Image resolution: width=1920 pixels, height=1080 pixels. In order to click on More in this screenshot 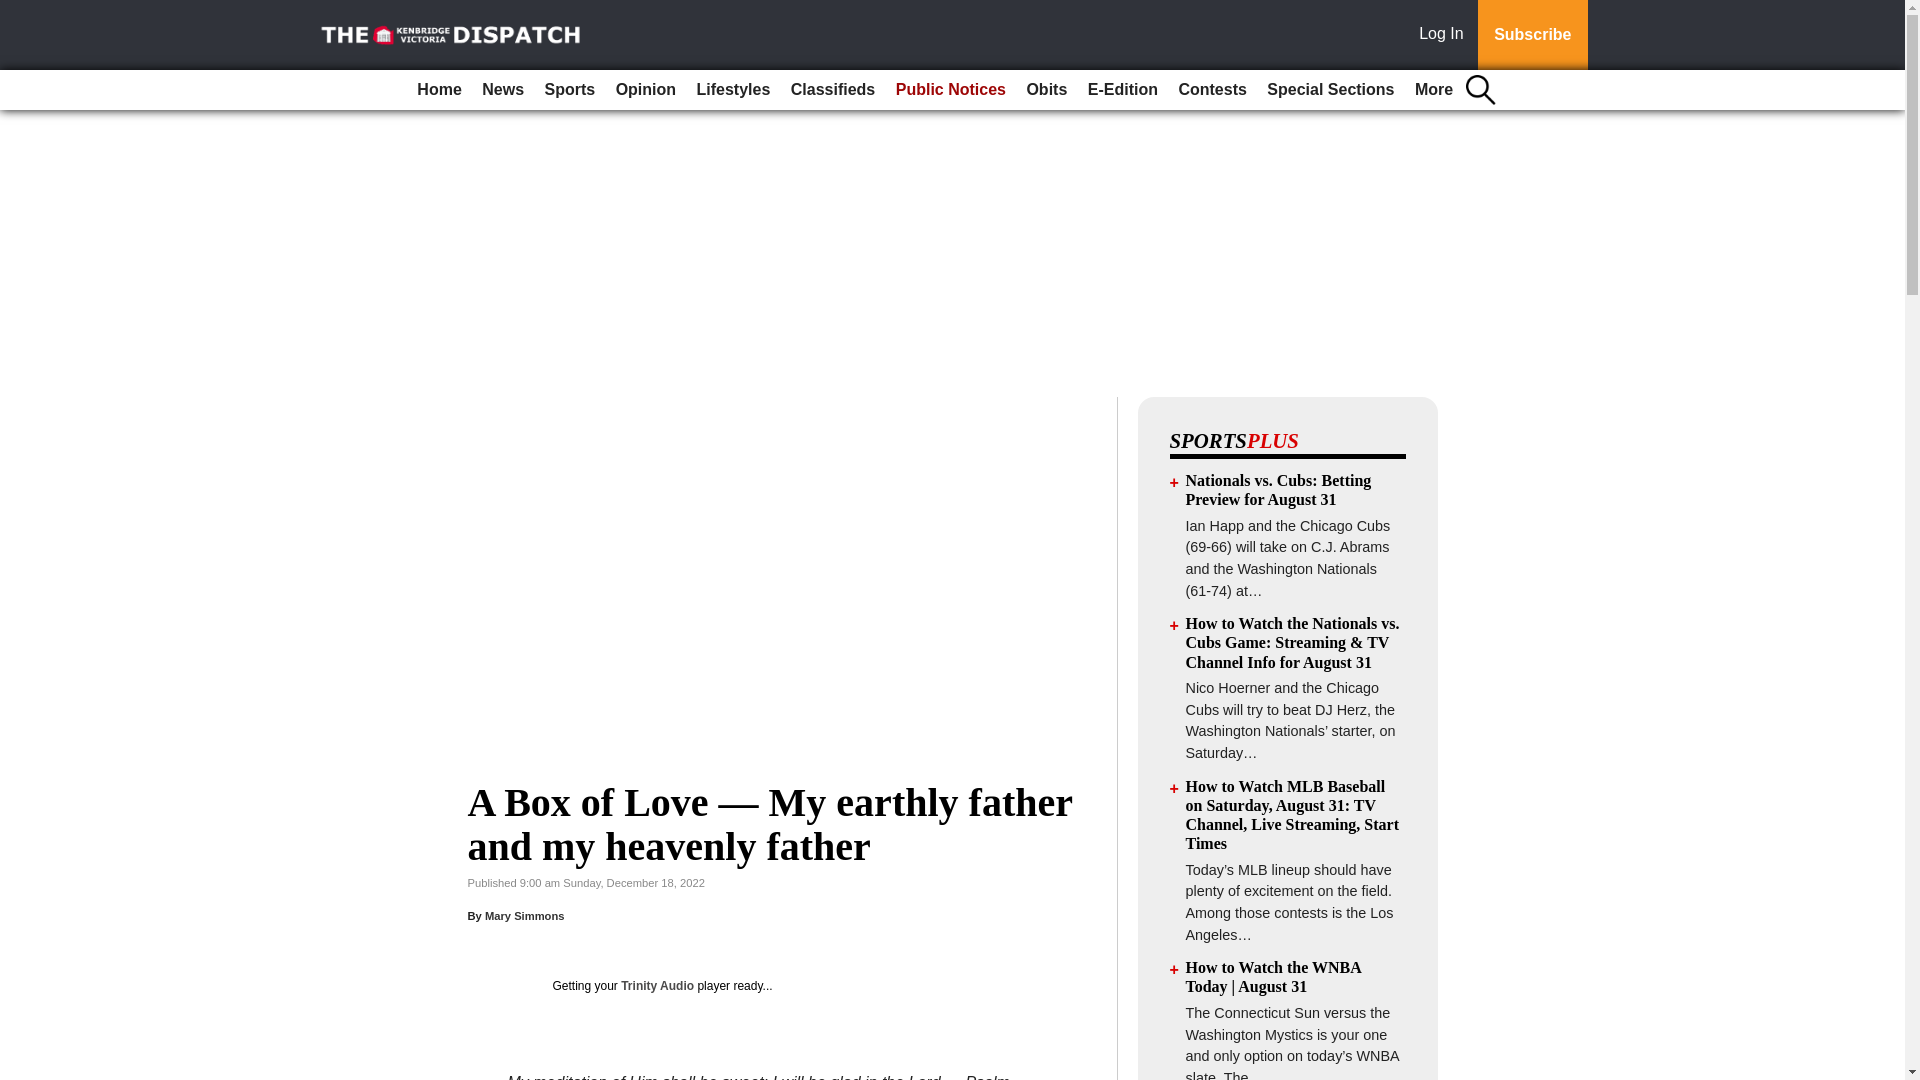, I will do `click(1434, 90)`.